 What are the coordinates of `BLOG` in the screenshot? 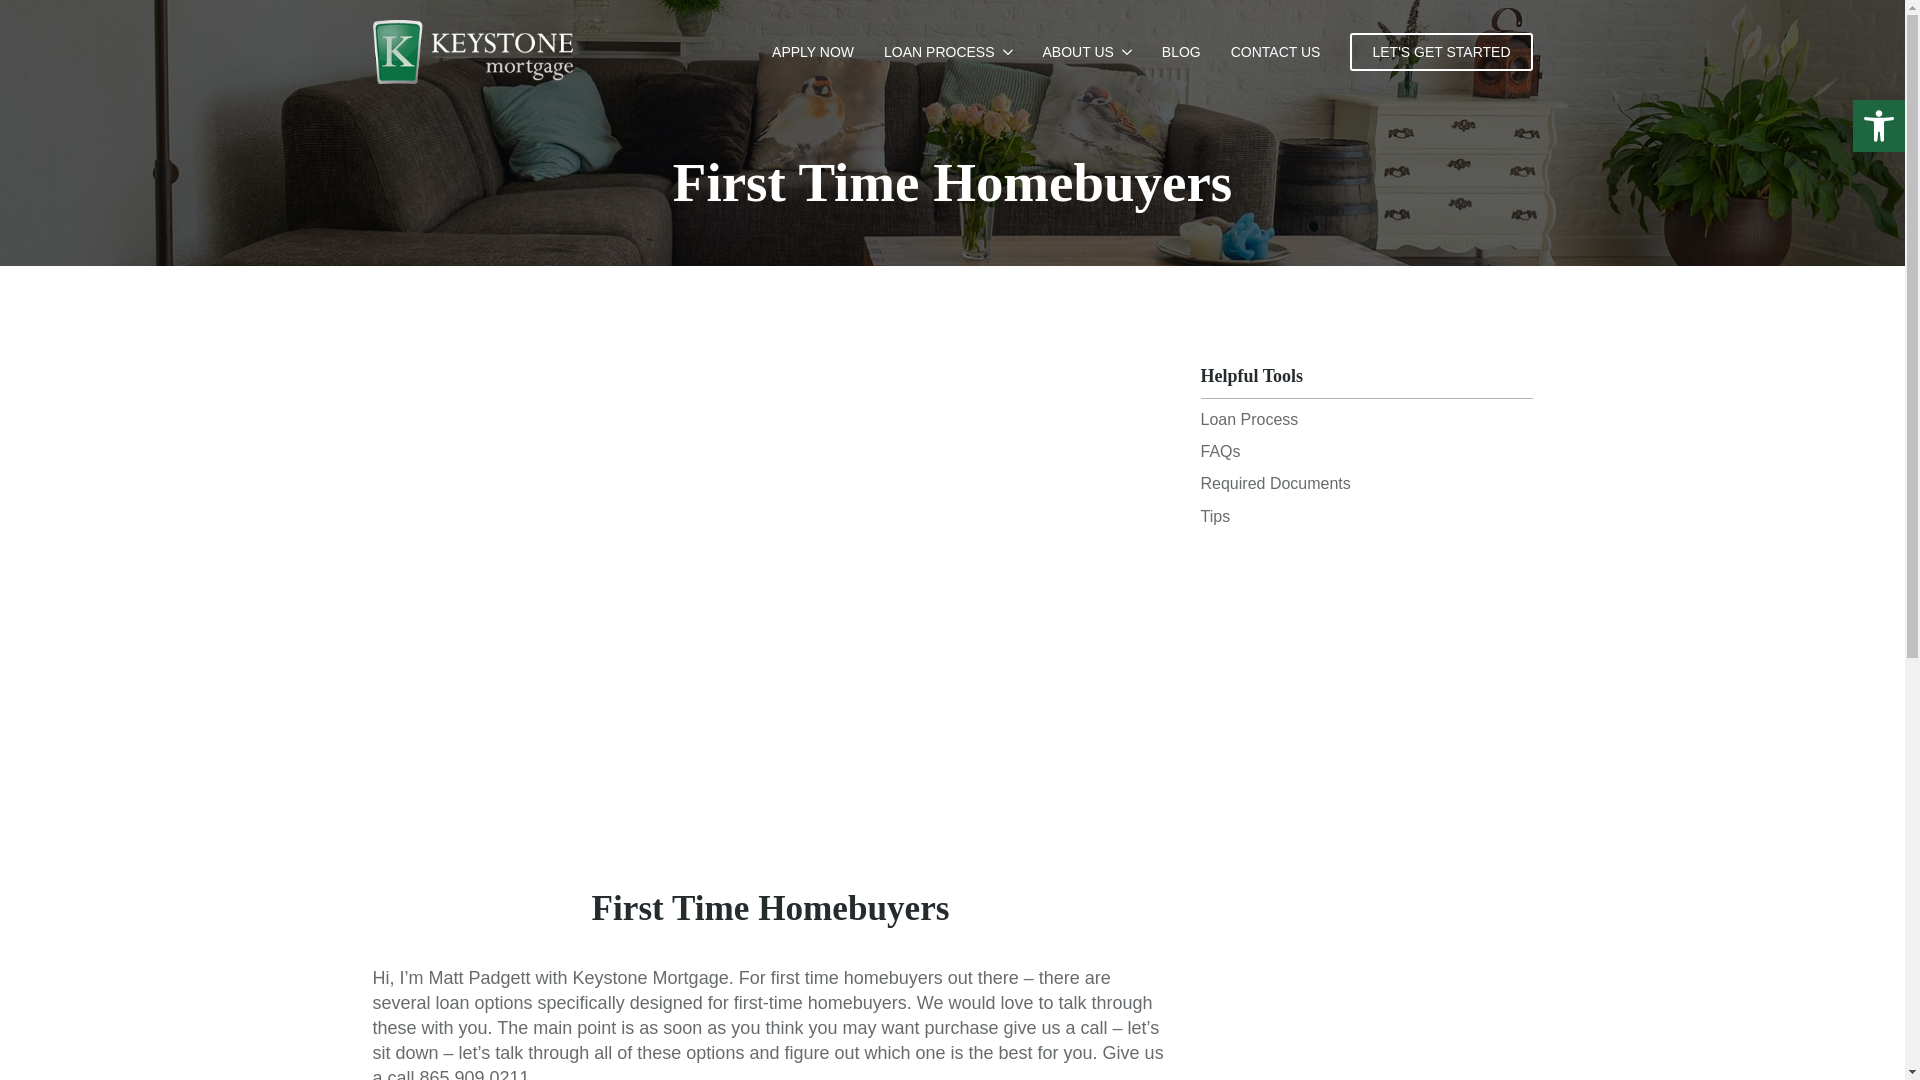 It's located at (1186, 51).